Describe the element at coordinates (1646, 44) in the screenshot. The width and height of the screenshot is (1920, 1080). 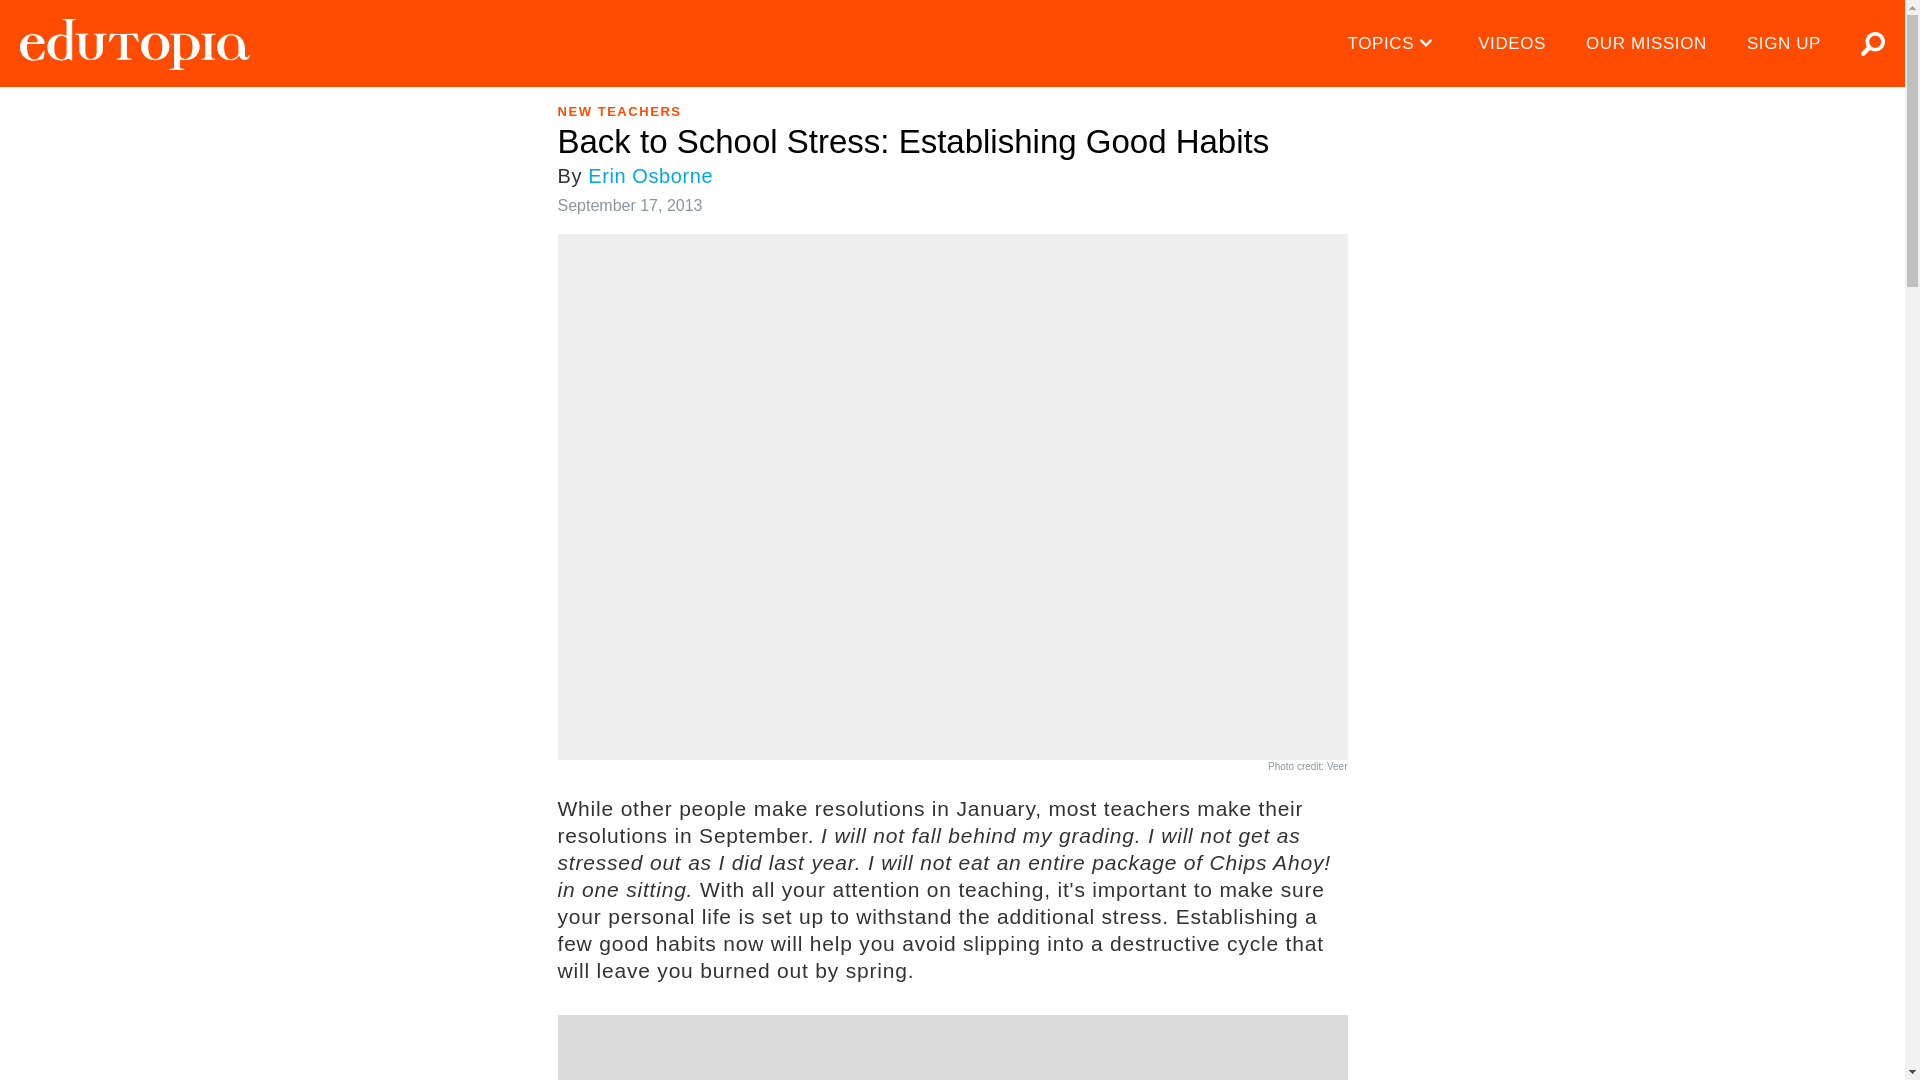
I see `OUR MISSION` at that location.